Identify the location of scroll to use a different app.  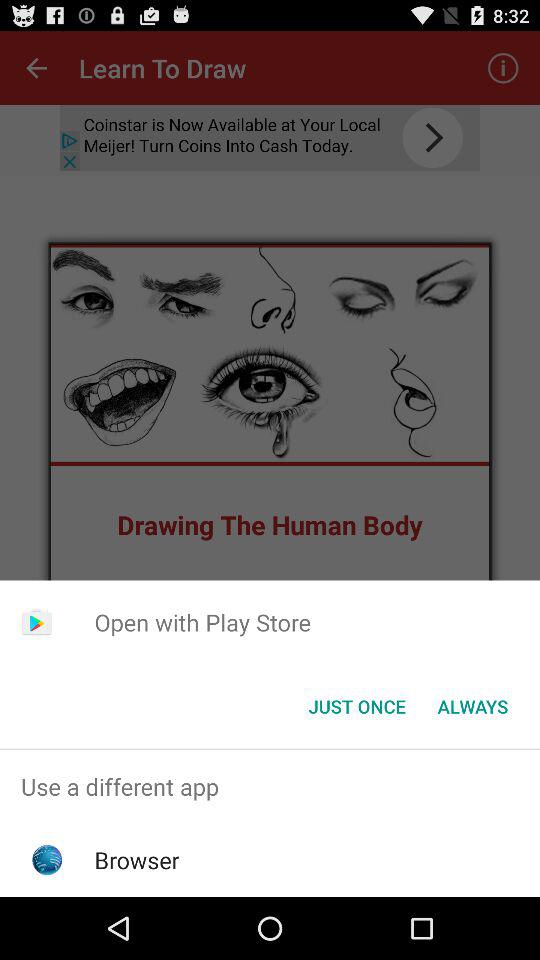
(270, 786).